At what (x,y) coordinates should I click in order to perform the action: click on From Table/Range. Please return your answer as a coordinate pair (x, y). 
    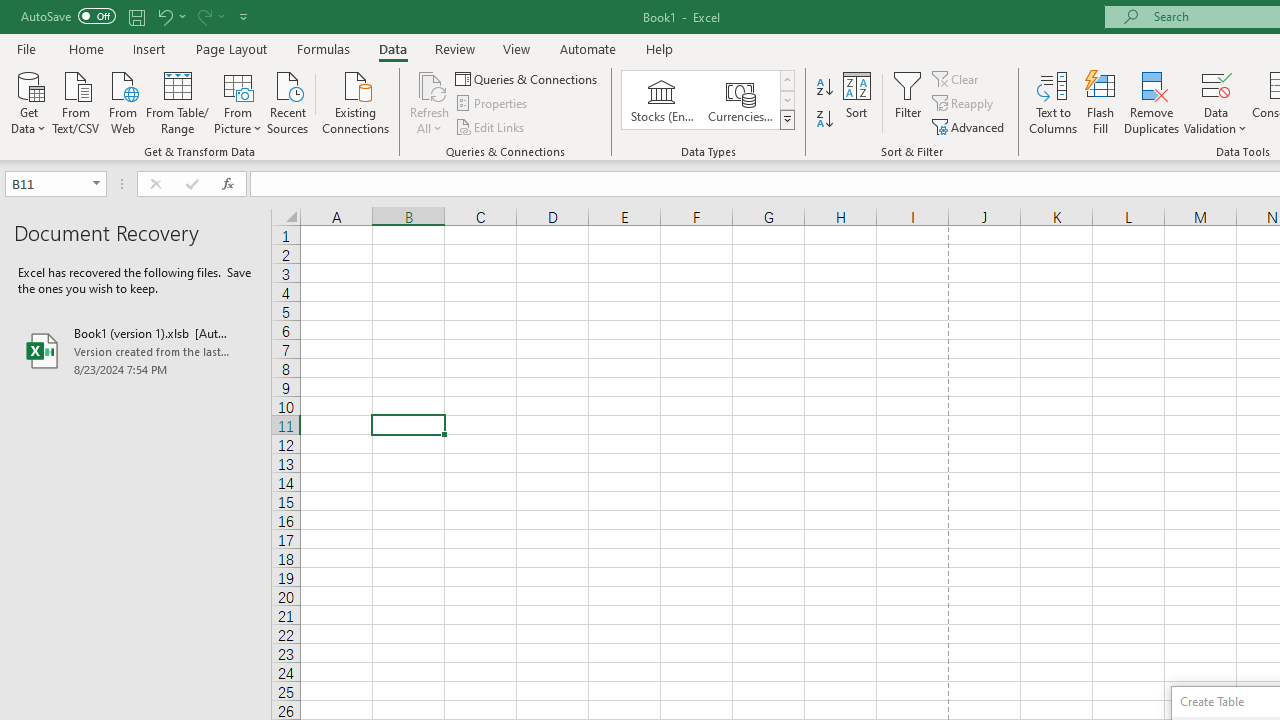
    Looking at the image, I should click on (178, 101).